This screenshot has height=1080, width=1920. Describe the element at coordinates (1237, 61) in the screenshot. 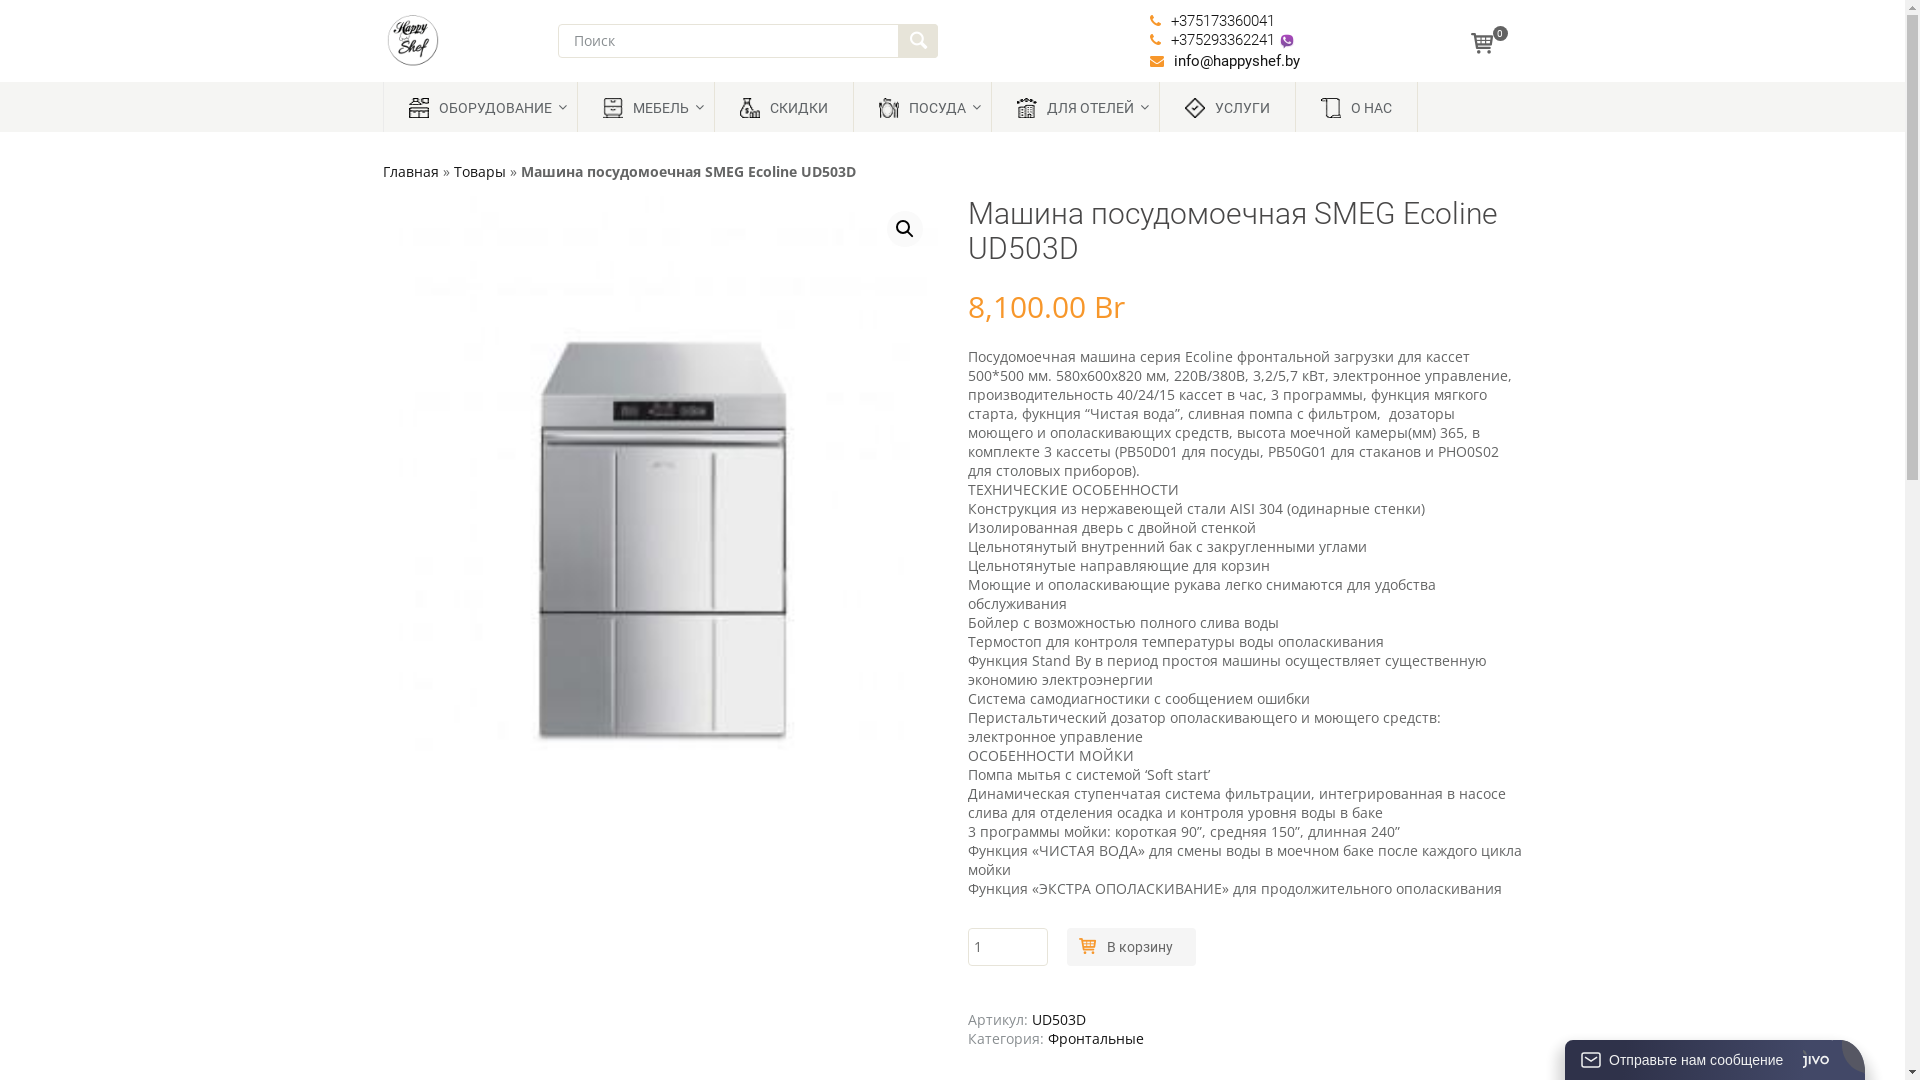

I see `info@happyshef.by` at that location.